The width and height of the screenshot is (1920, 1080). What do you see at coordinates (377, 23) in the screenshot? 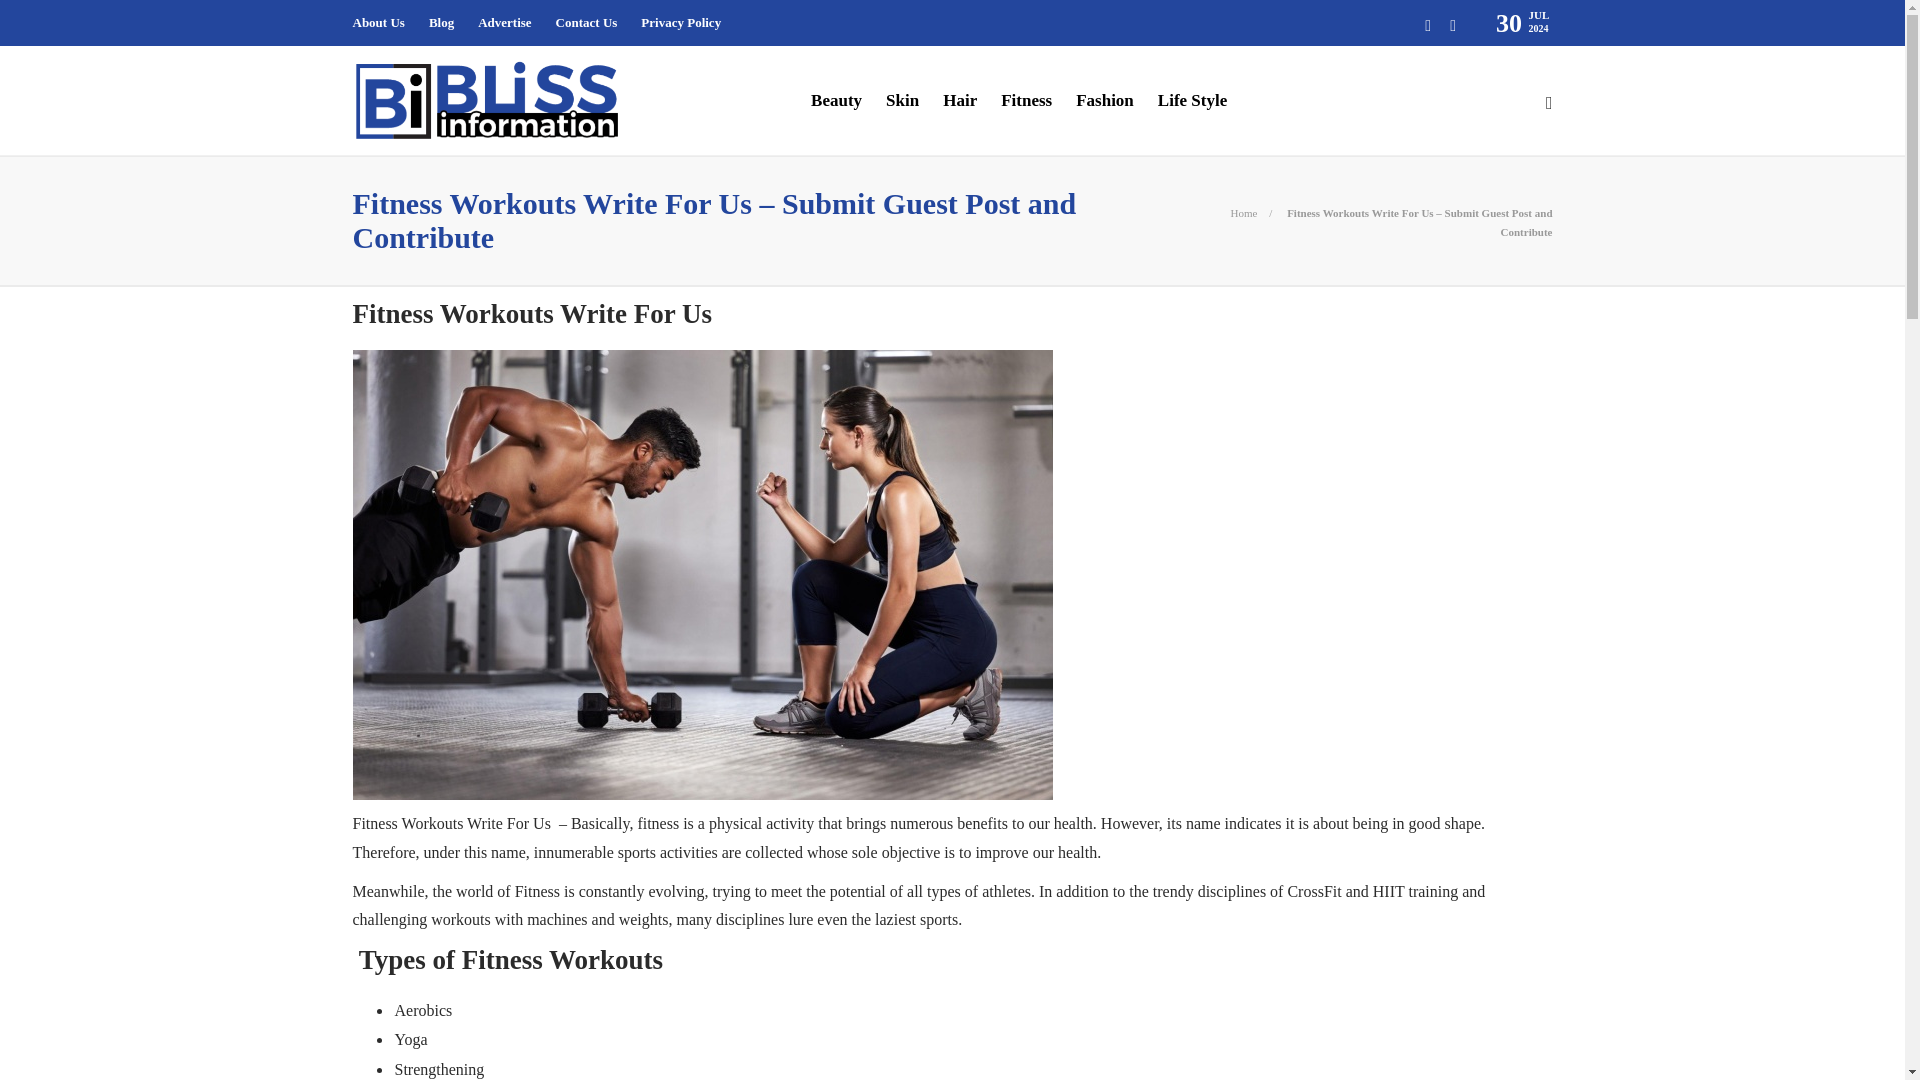
I see `About Us` at bounding box center [377, 23].